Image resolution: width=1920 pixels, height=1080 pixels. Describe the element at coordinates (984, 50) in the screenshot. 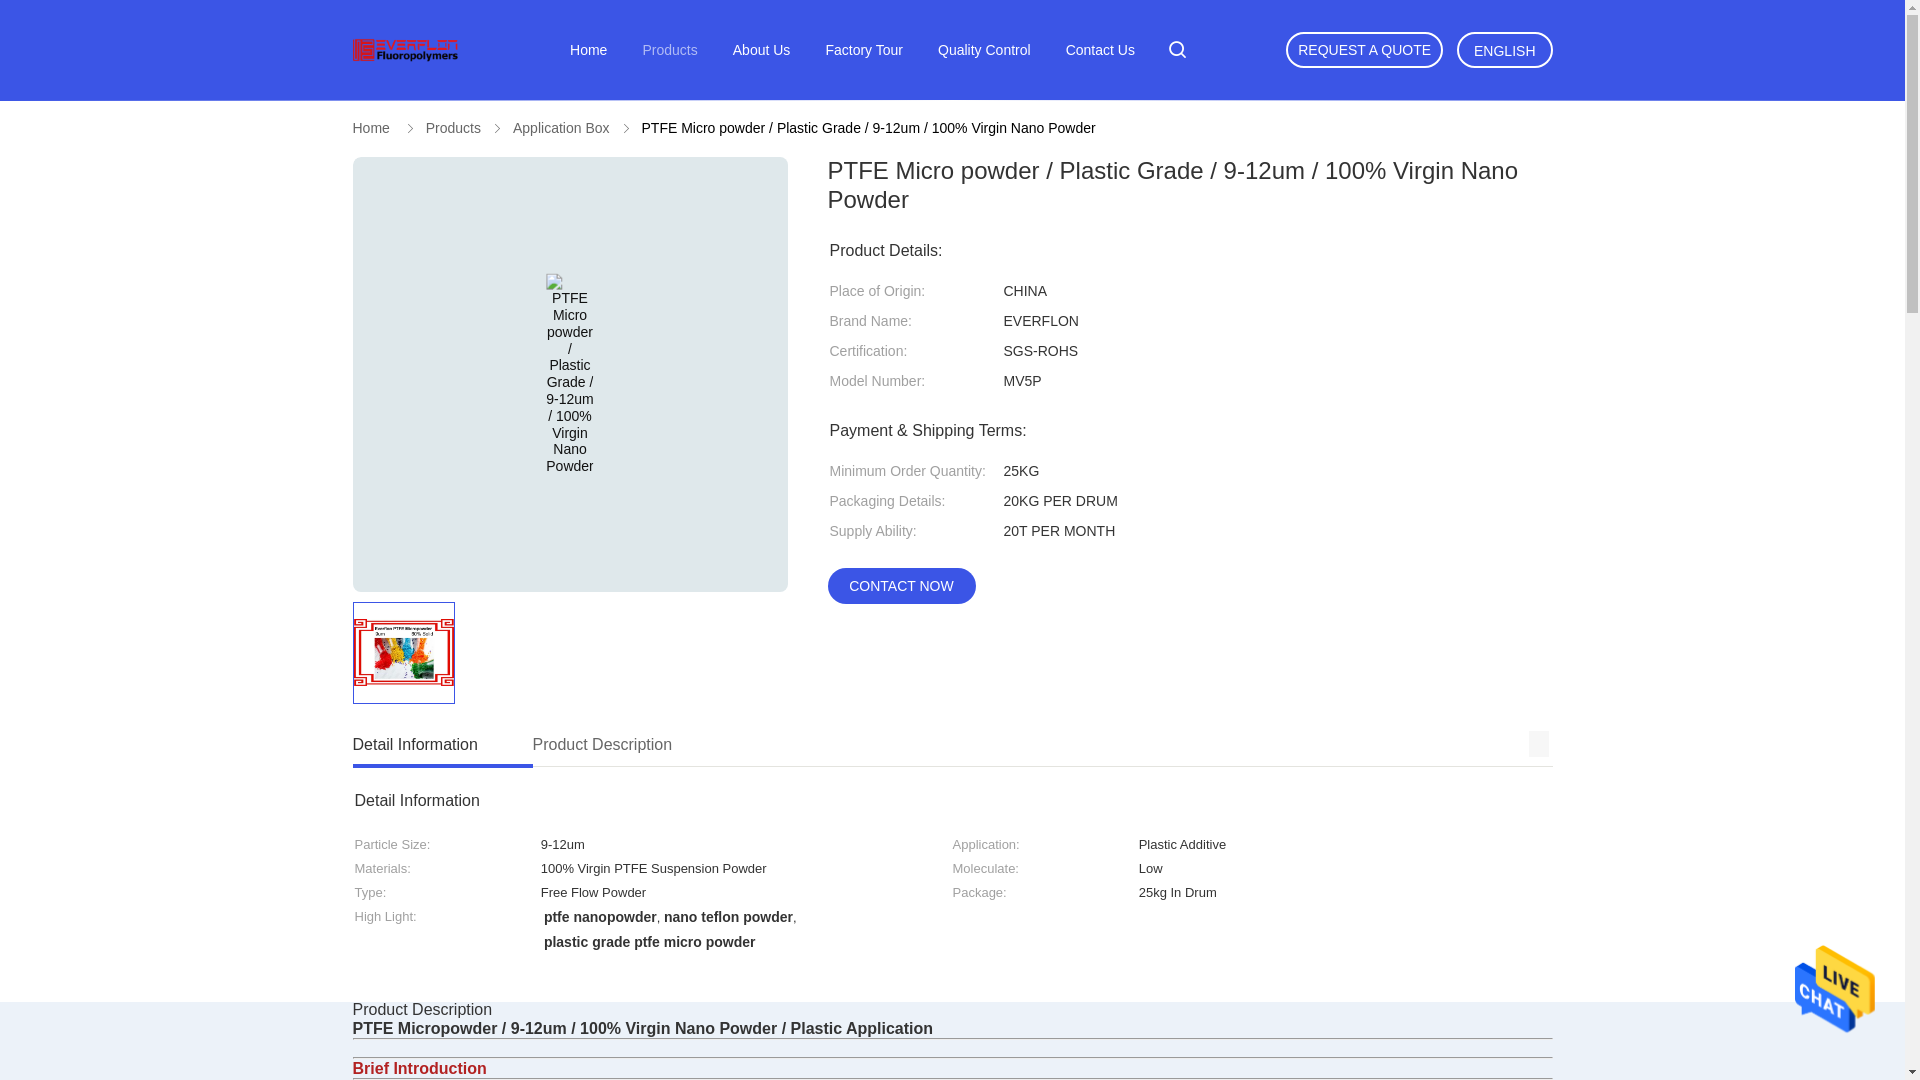

I see `REQUEST A QUOTE` at that location.